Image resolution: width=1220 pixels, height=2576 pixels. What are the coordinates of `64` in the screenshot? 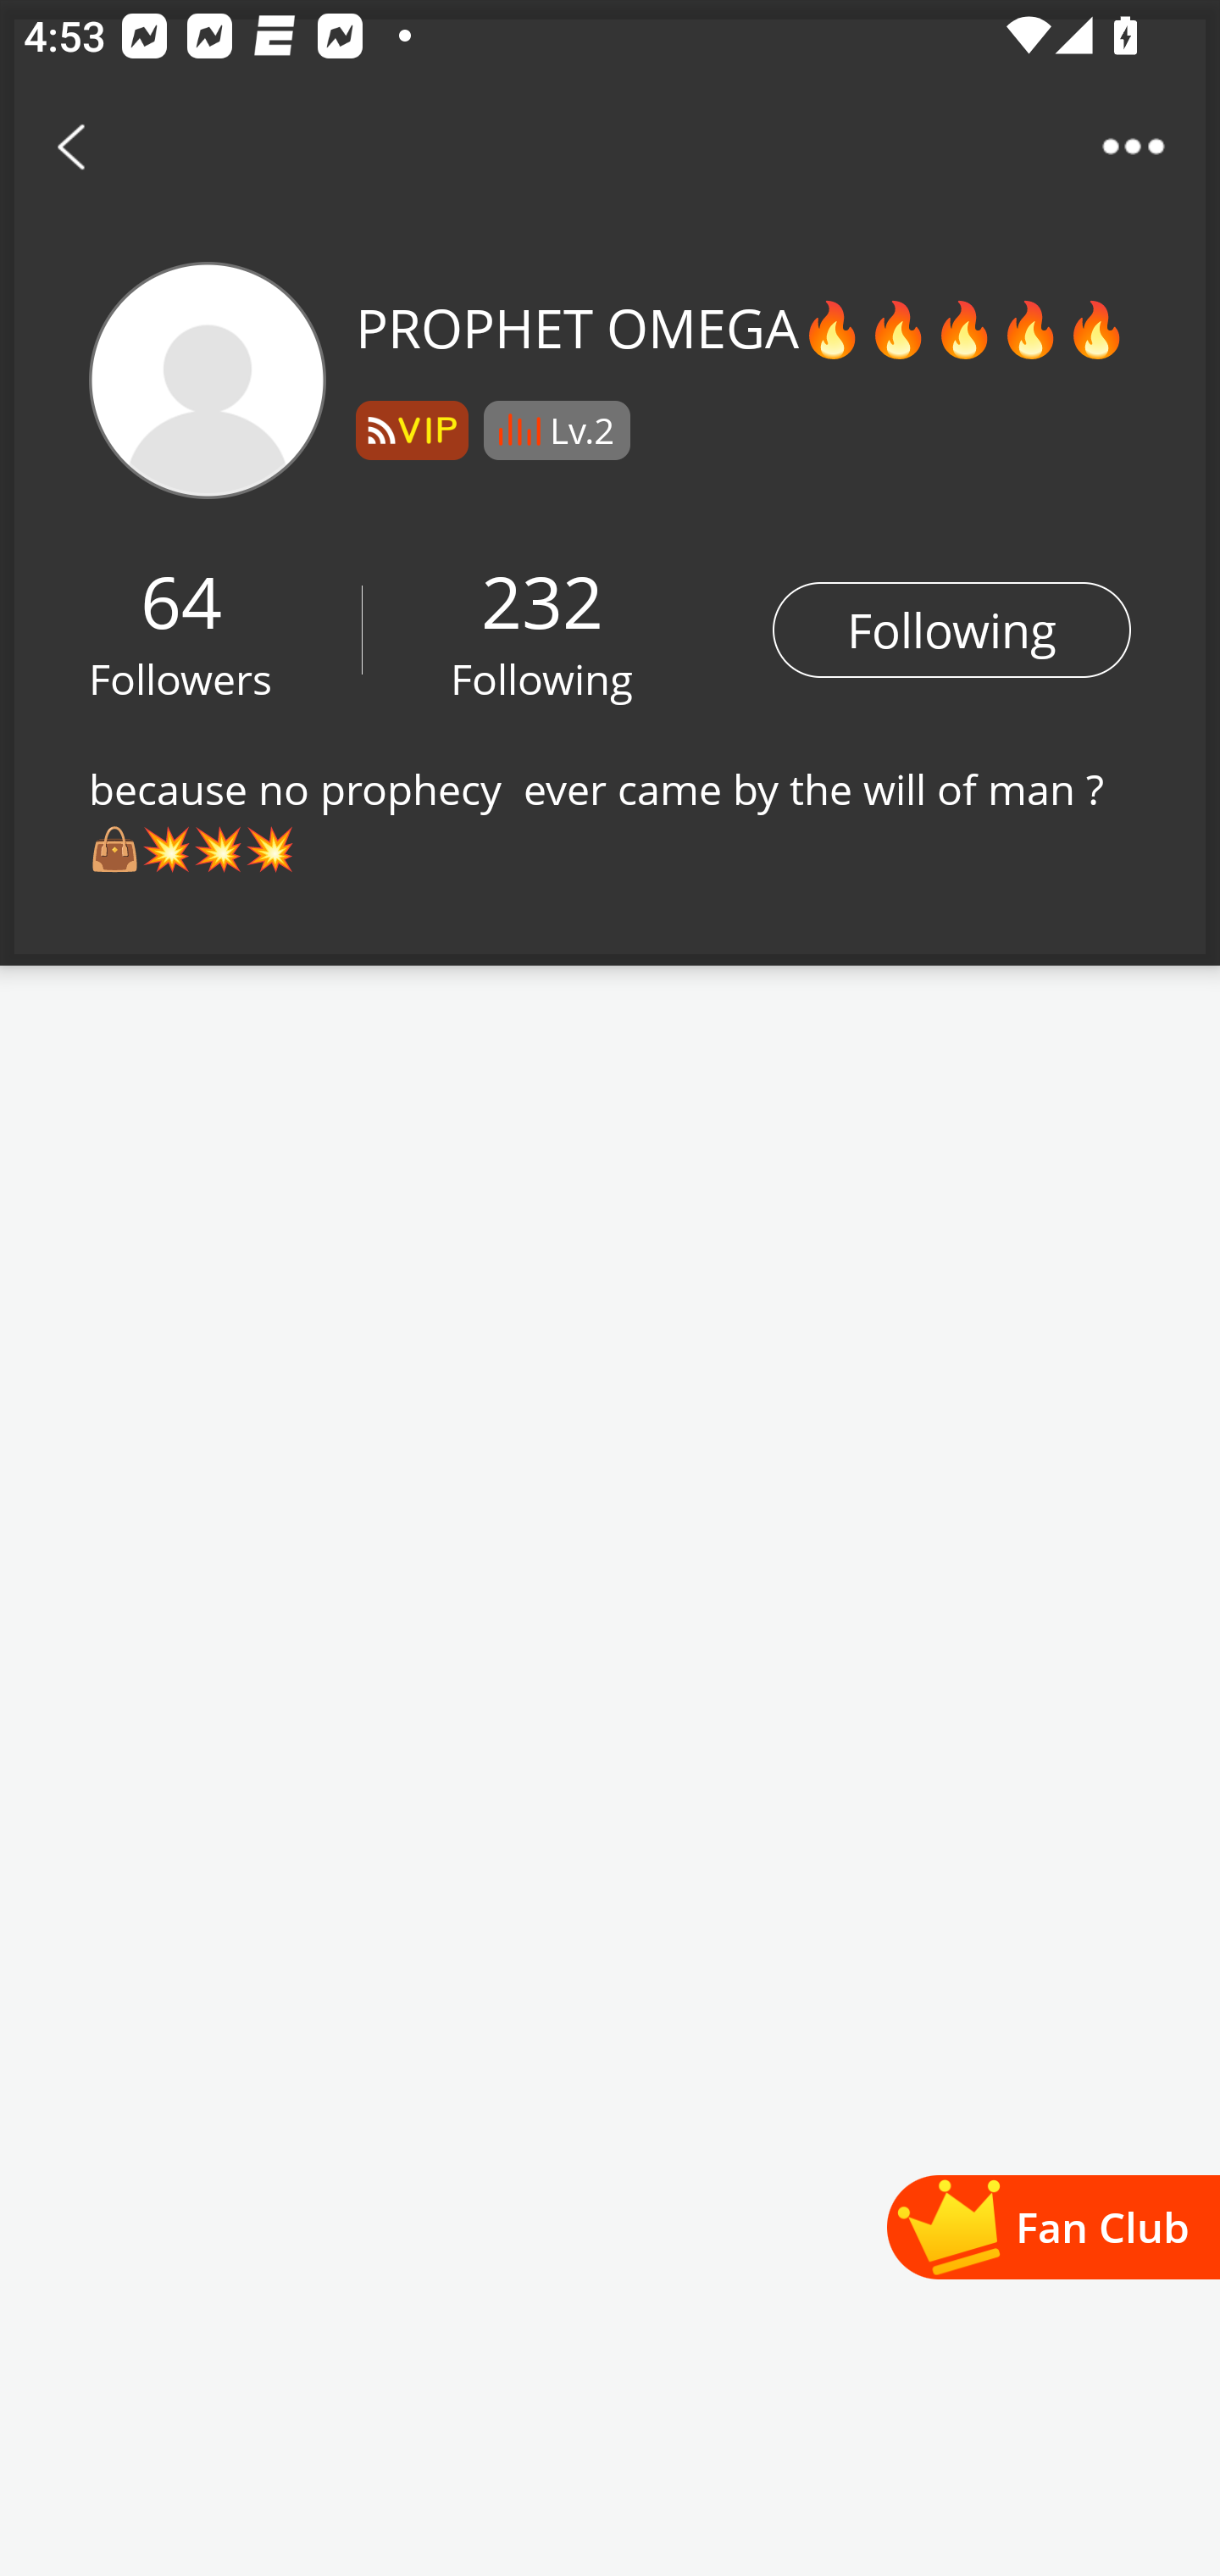 It's located at (181, 600).